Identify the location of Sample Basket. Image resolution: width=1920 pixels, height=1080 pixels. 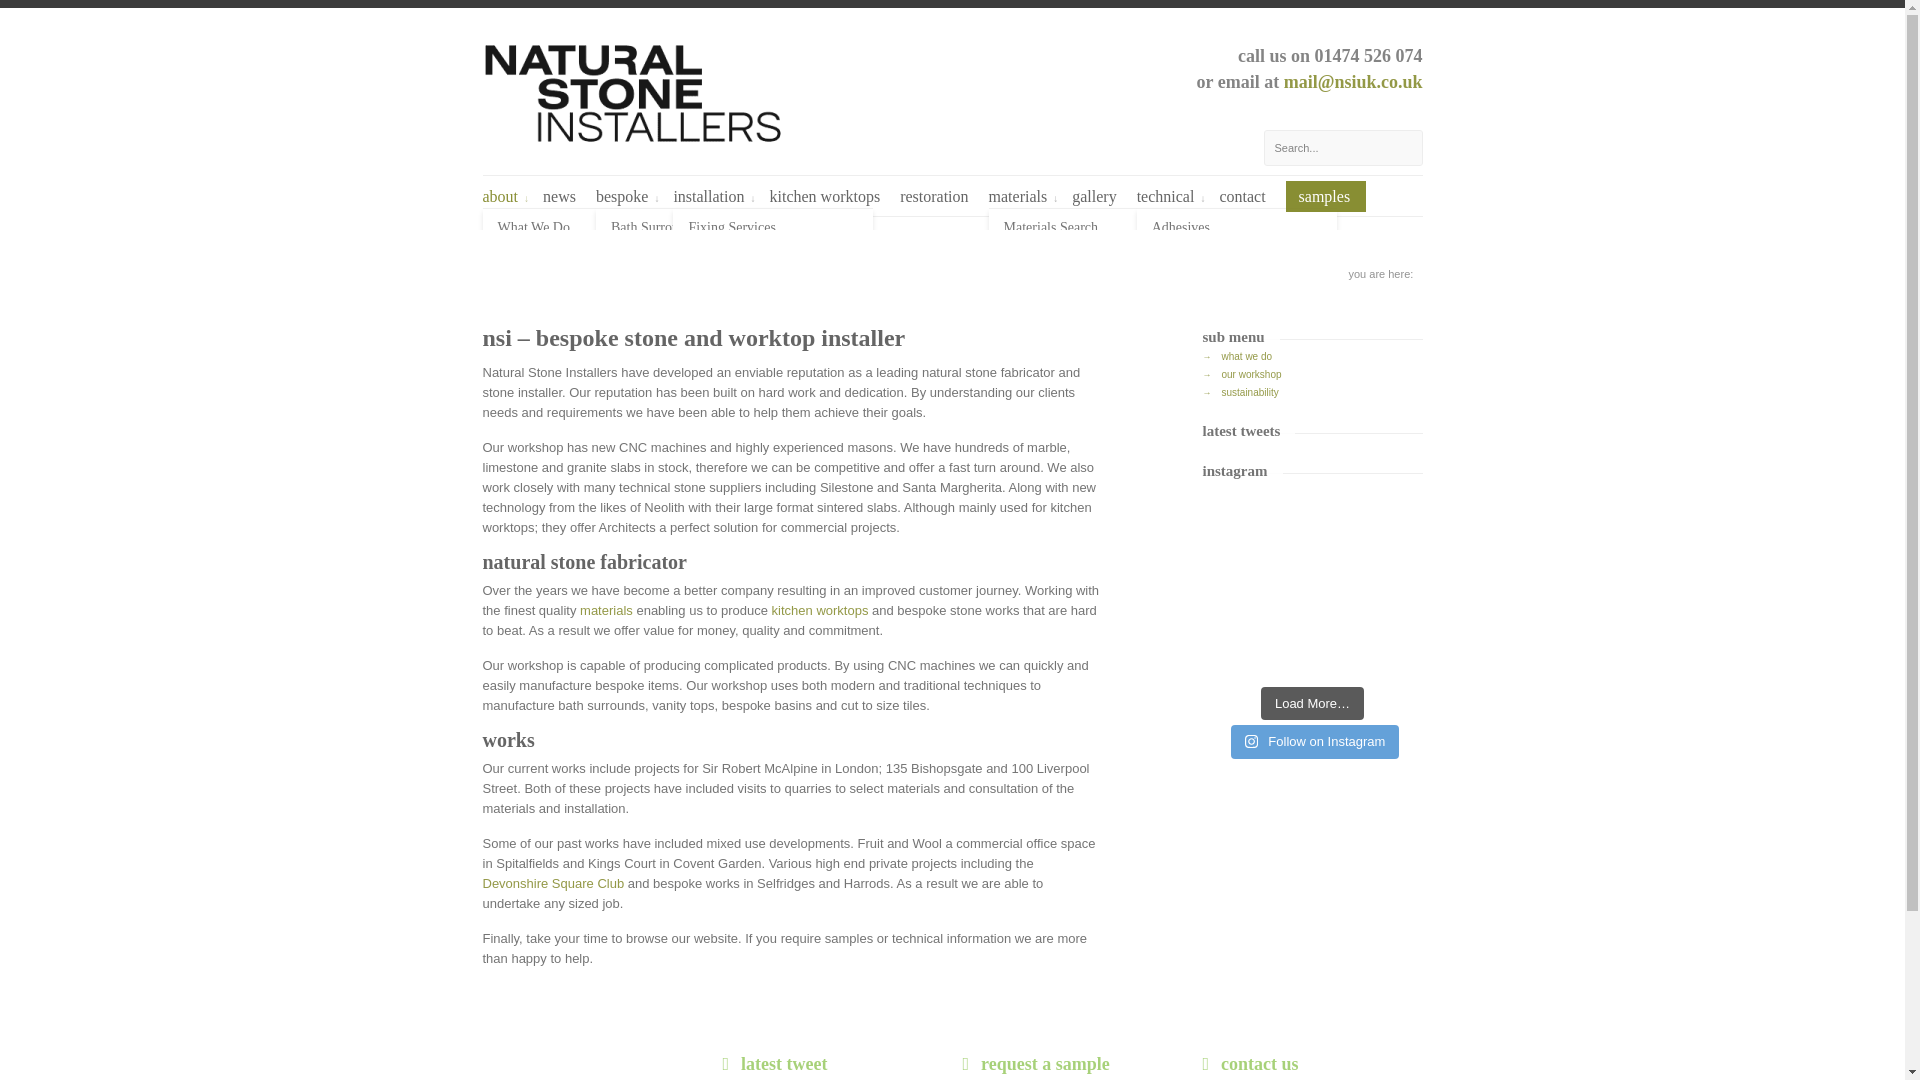
(1088, 257).